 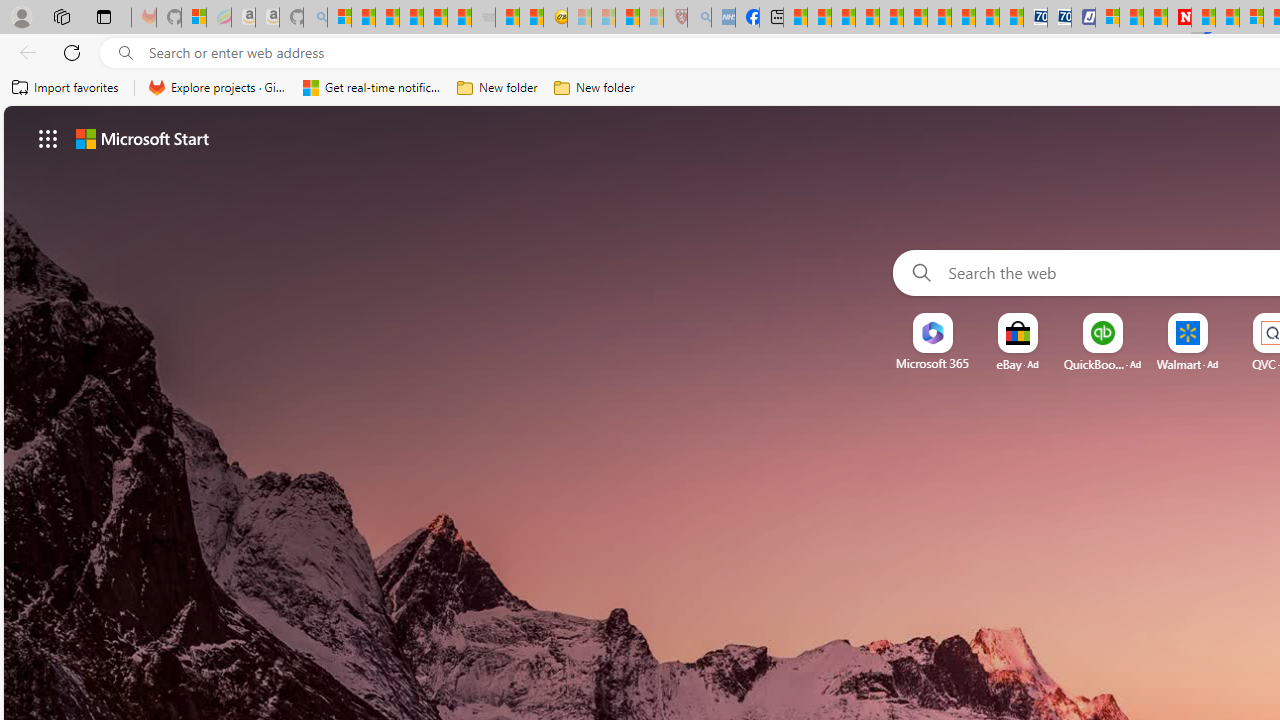 I want to click on Stocks - MSN, so click(x=460, y=18).